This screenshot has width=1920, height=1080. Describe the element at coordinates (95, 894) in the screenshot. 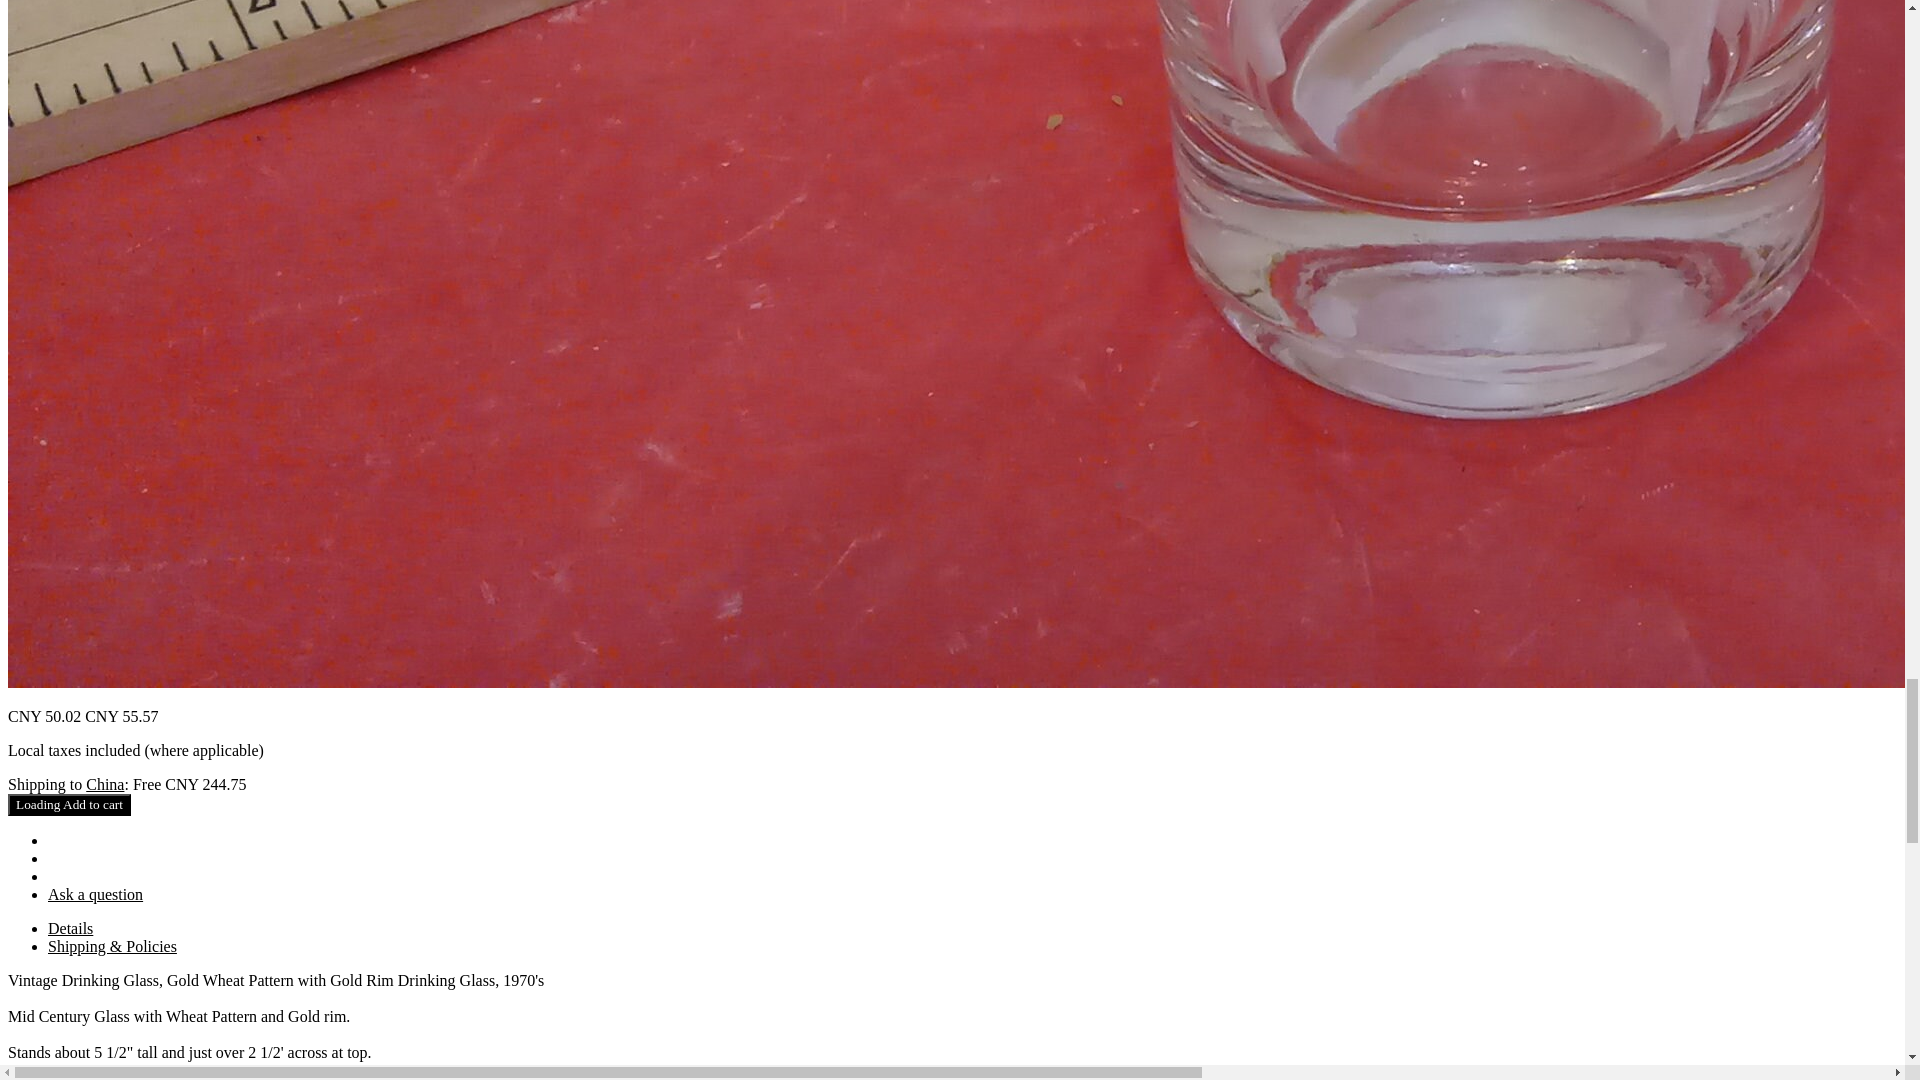

I see `Ask a question` at that location.